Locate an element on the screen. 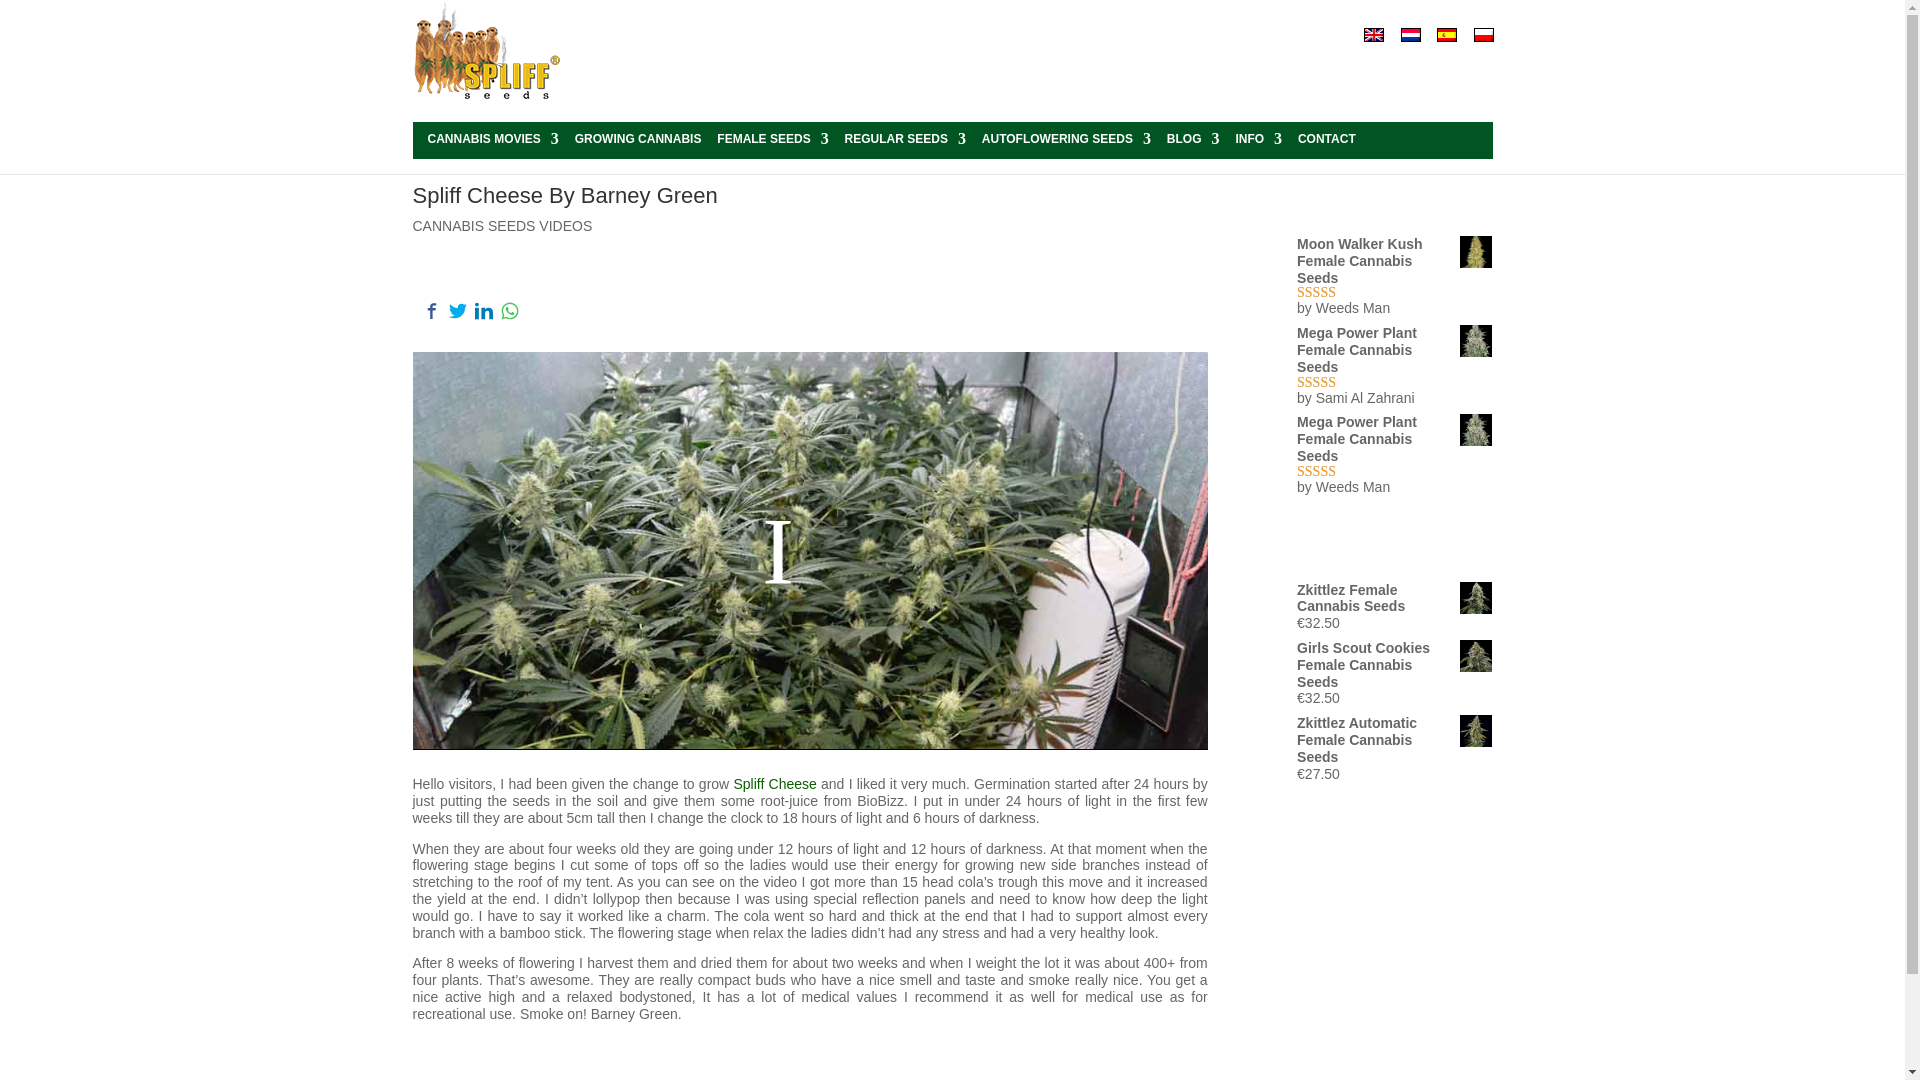 The image size is (1920, 1080). Tweet is located at coordinates (456, 310).